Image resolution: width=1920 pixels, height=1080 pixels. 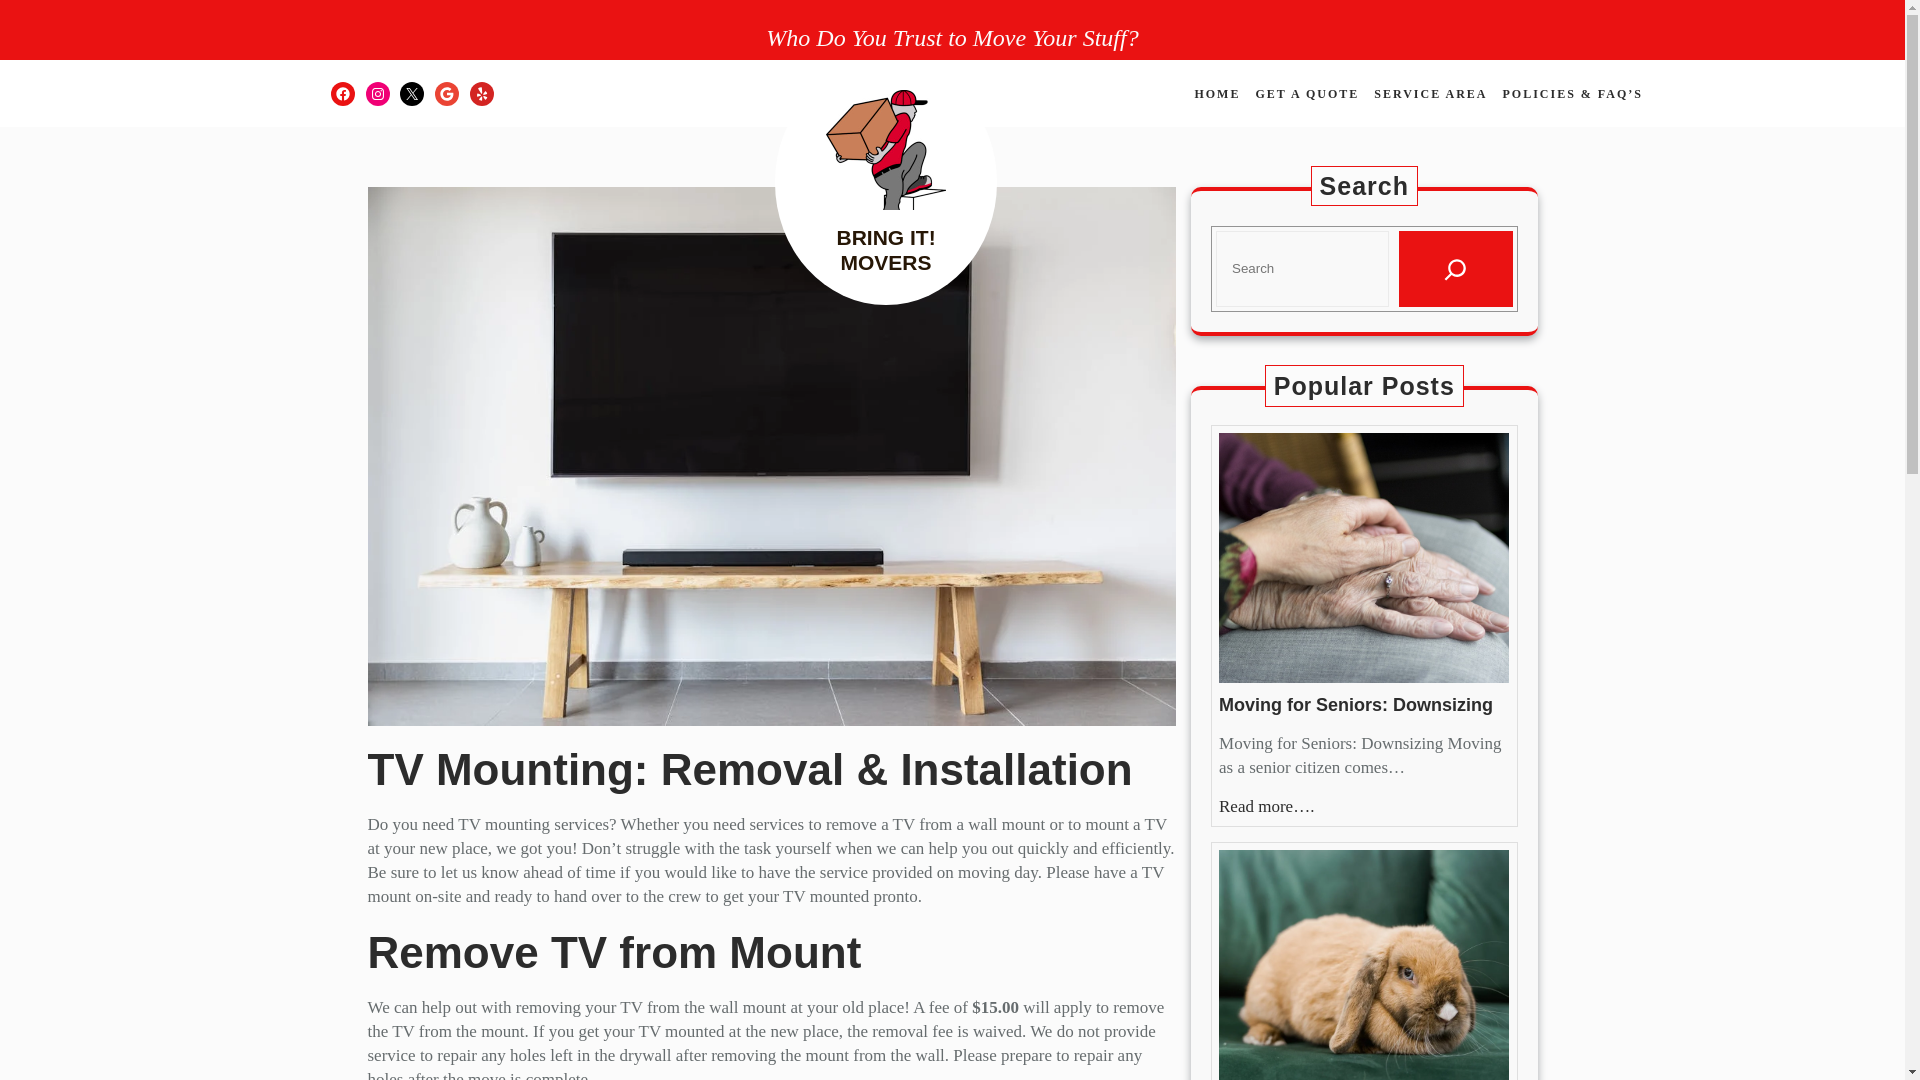 I want to click on HOME, so click(x=1217, y=94).